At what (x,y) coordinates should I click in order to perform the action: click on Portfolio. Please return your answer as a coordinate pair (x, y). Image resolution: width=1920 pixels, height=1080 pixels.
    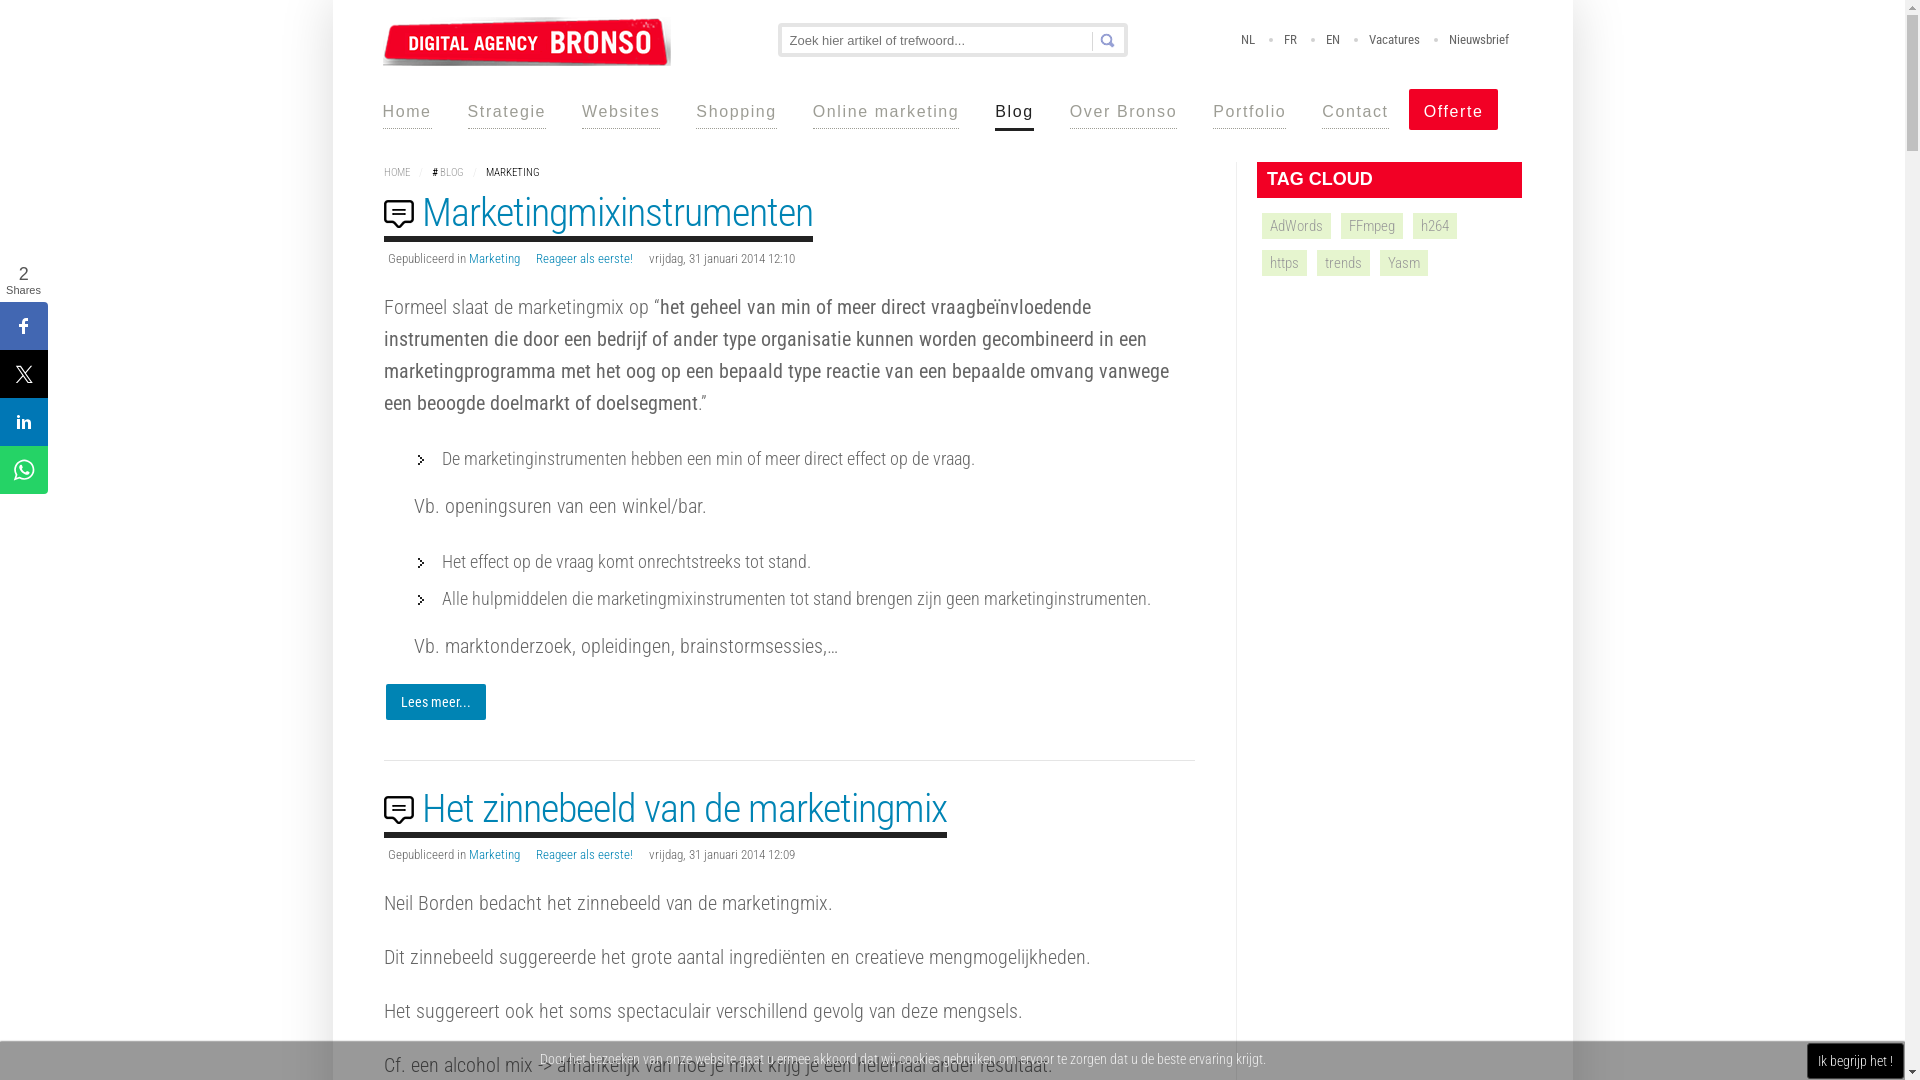
    Looking at the image, I should click on (1250, 110).